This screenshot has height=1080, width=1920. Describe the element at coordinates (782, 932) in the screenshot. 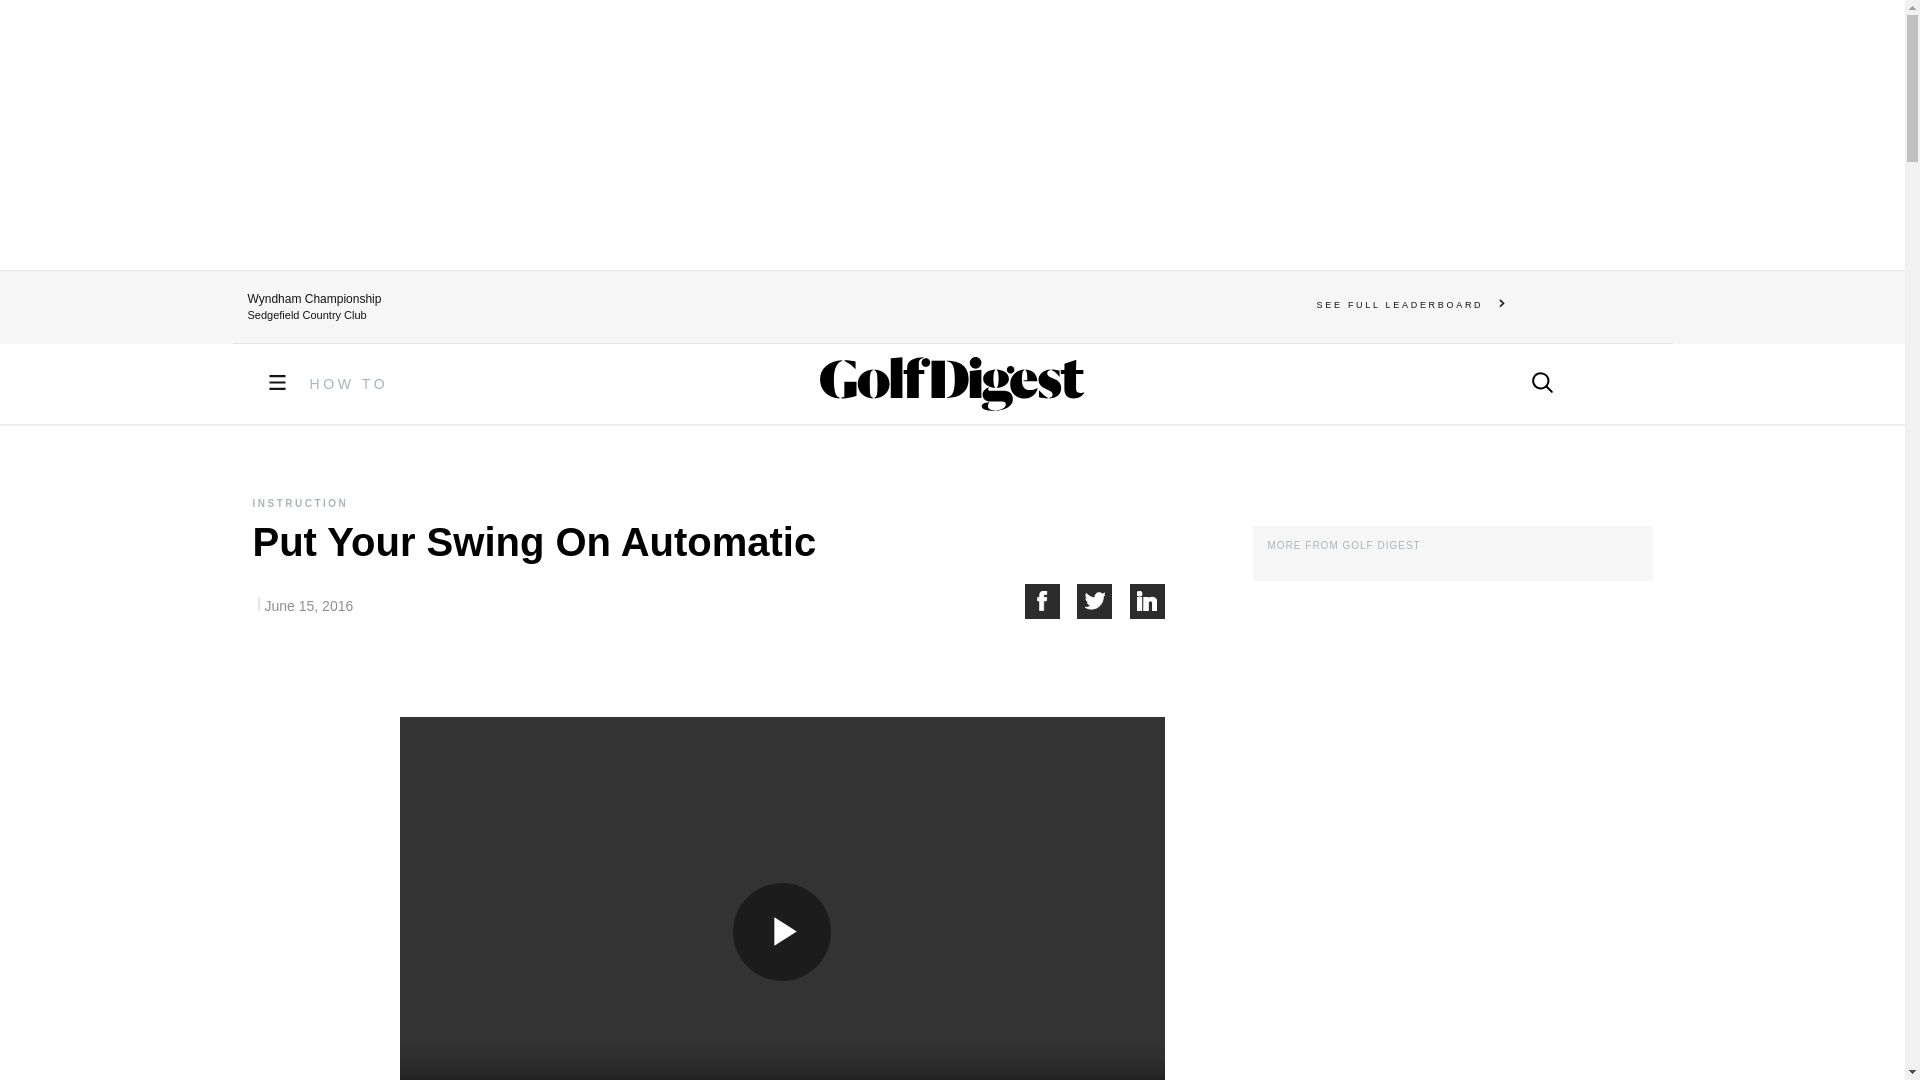

I see `Play Video` at that location.